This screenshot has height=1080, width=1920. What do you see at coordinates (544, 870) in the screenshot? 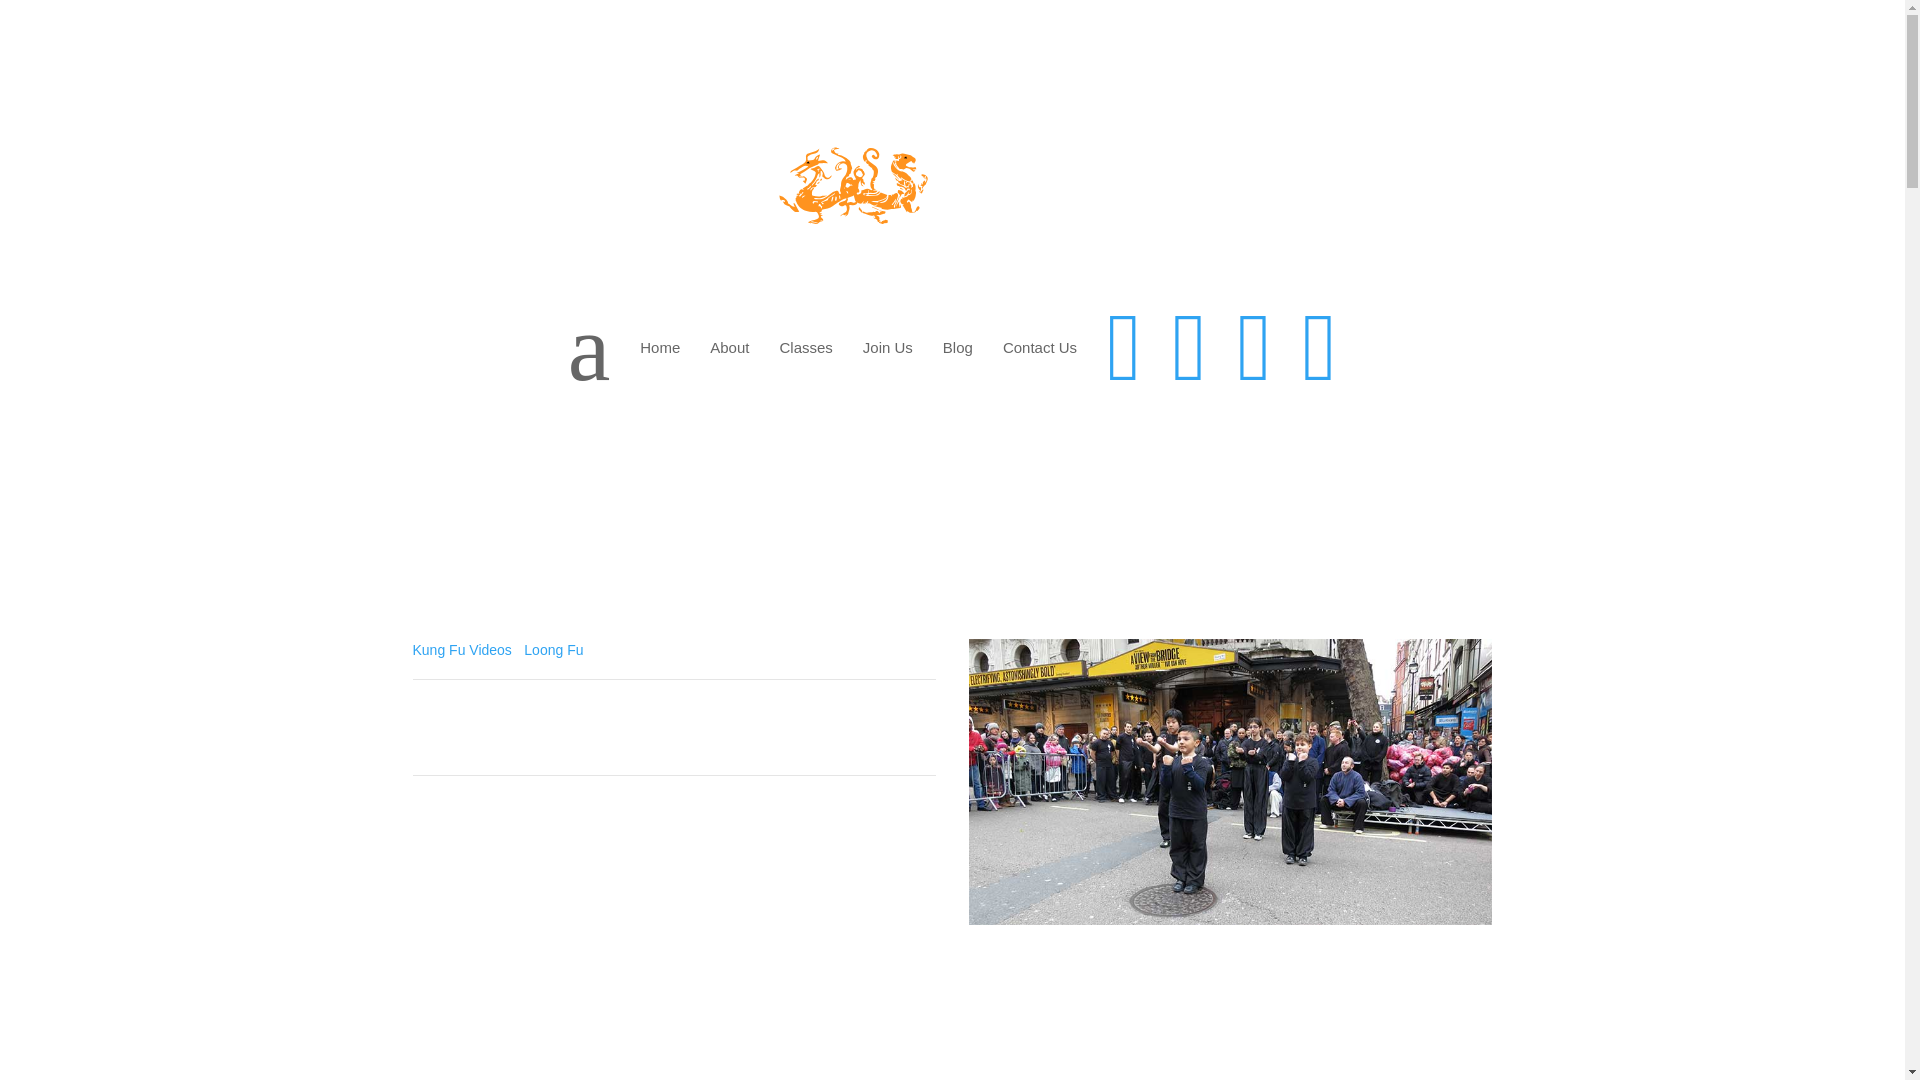
I see `Loong Fu Tong` at bounding box center [544, 870].